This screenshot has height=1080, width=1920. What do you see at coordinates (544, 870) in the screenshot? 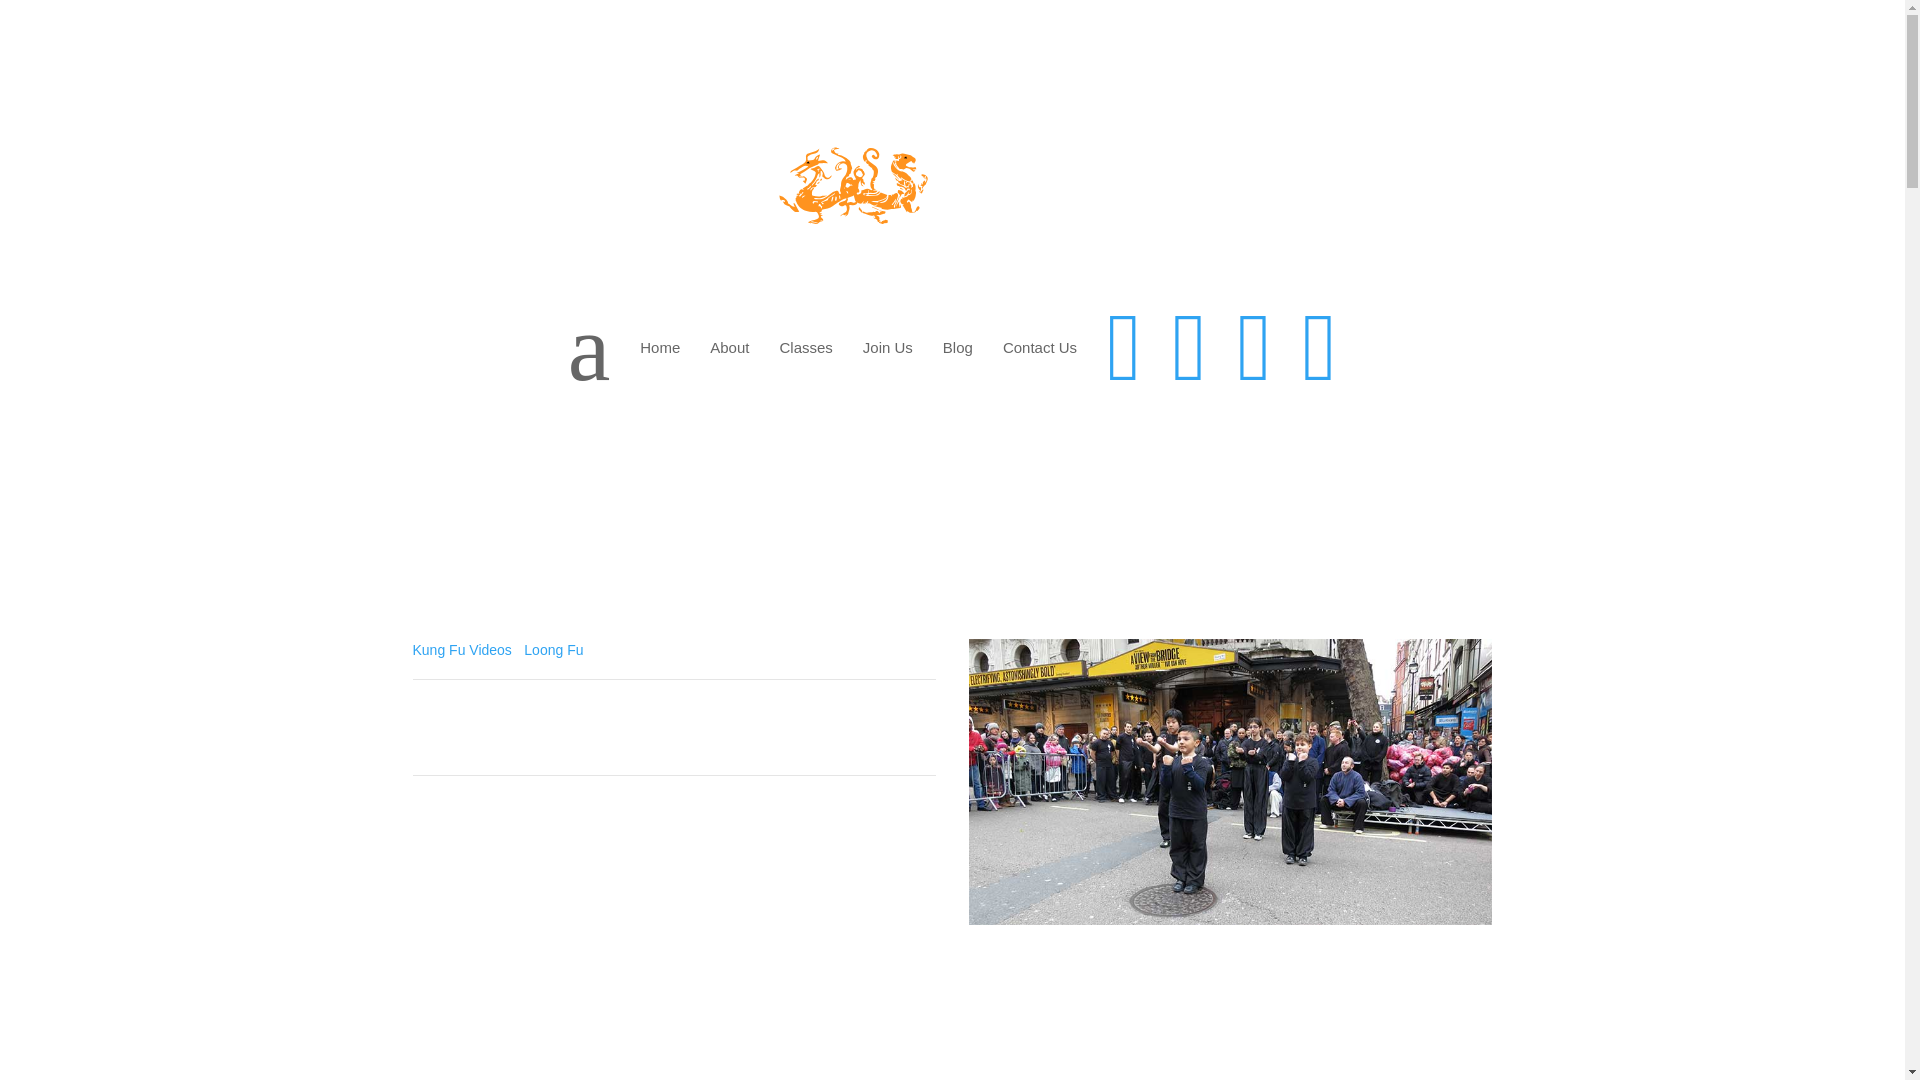
I see `Loong Fu Tong` at bounding box center [544, 870].